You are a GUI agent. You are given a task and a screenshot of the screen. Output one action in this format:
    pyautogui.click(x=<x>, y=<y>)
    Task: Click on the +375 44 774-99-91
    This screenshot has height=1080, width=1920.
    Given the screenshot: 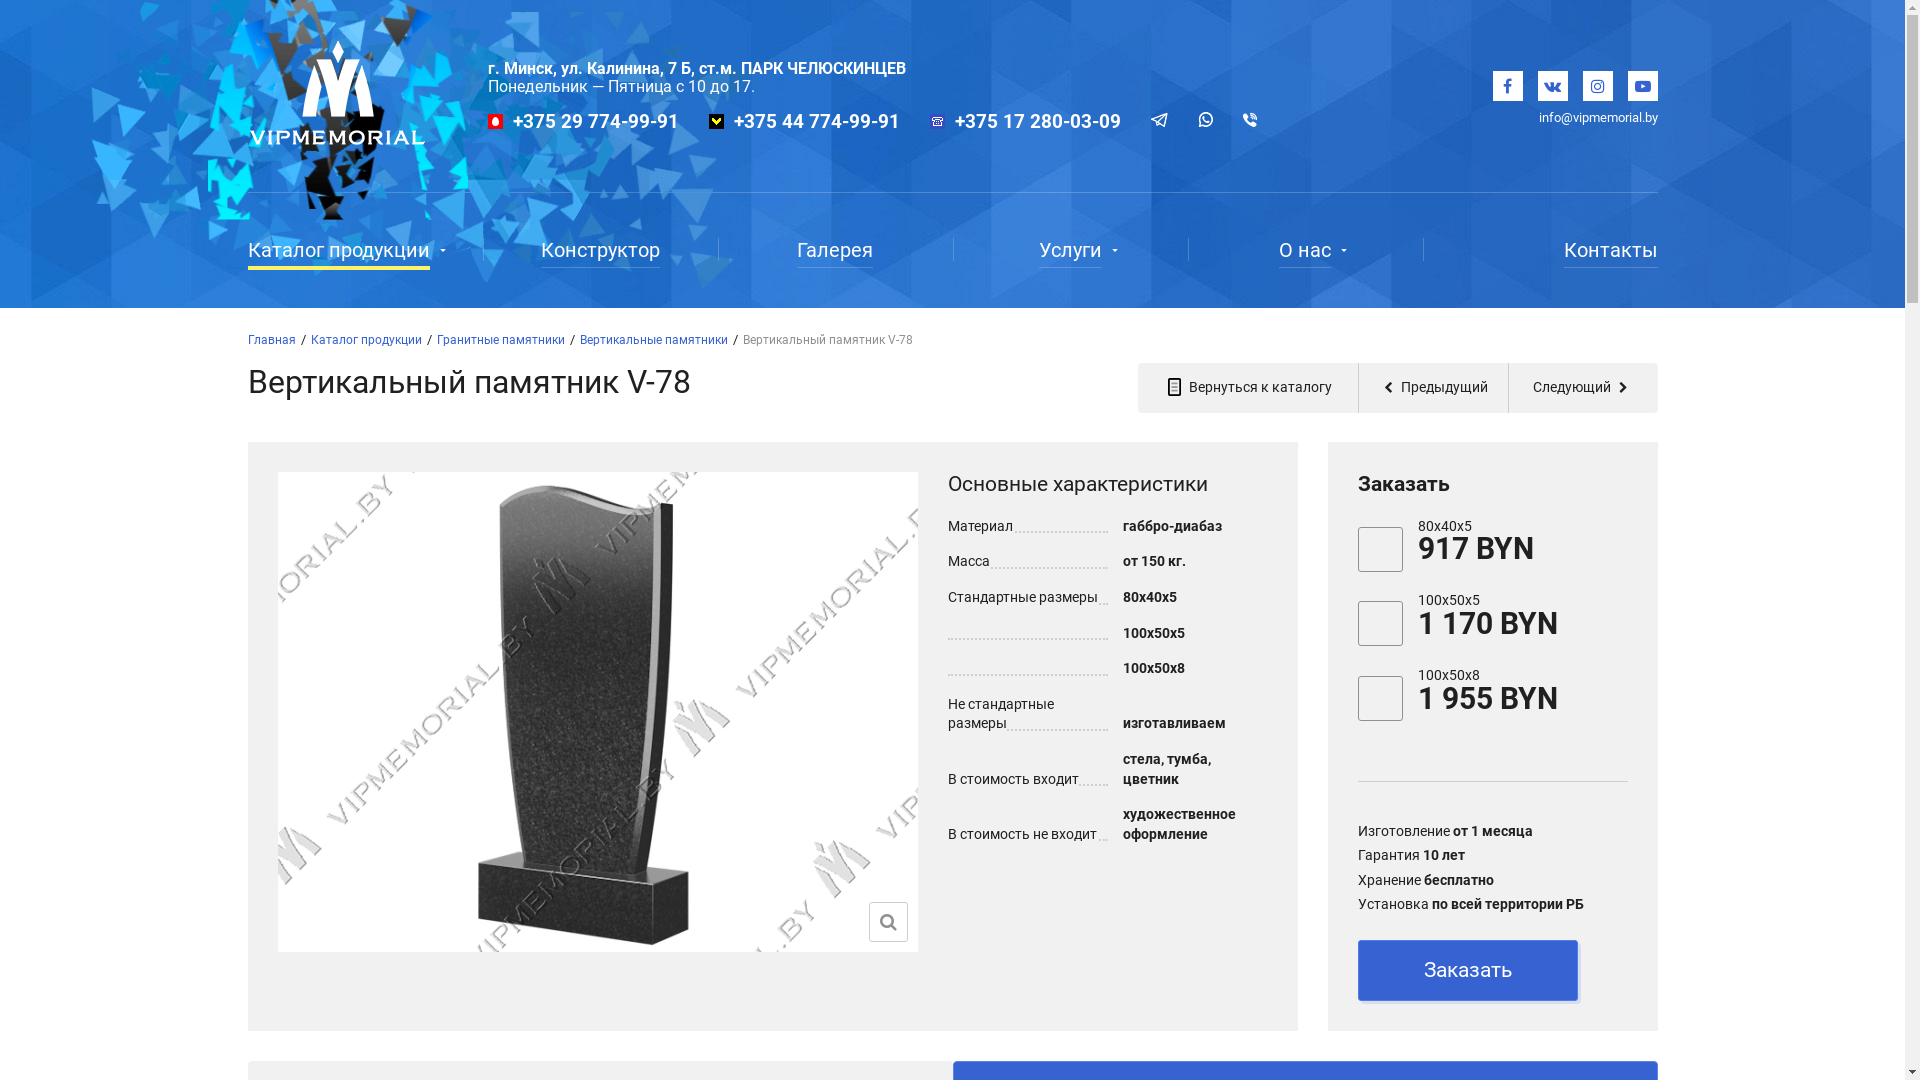 What is the action you would take?
    pyautogui.click(x=817, y=122)
    